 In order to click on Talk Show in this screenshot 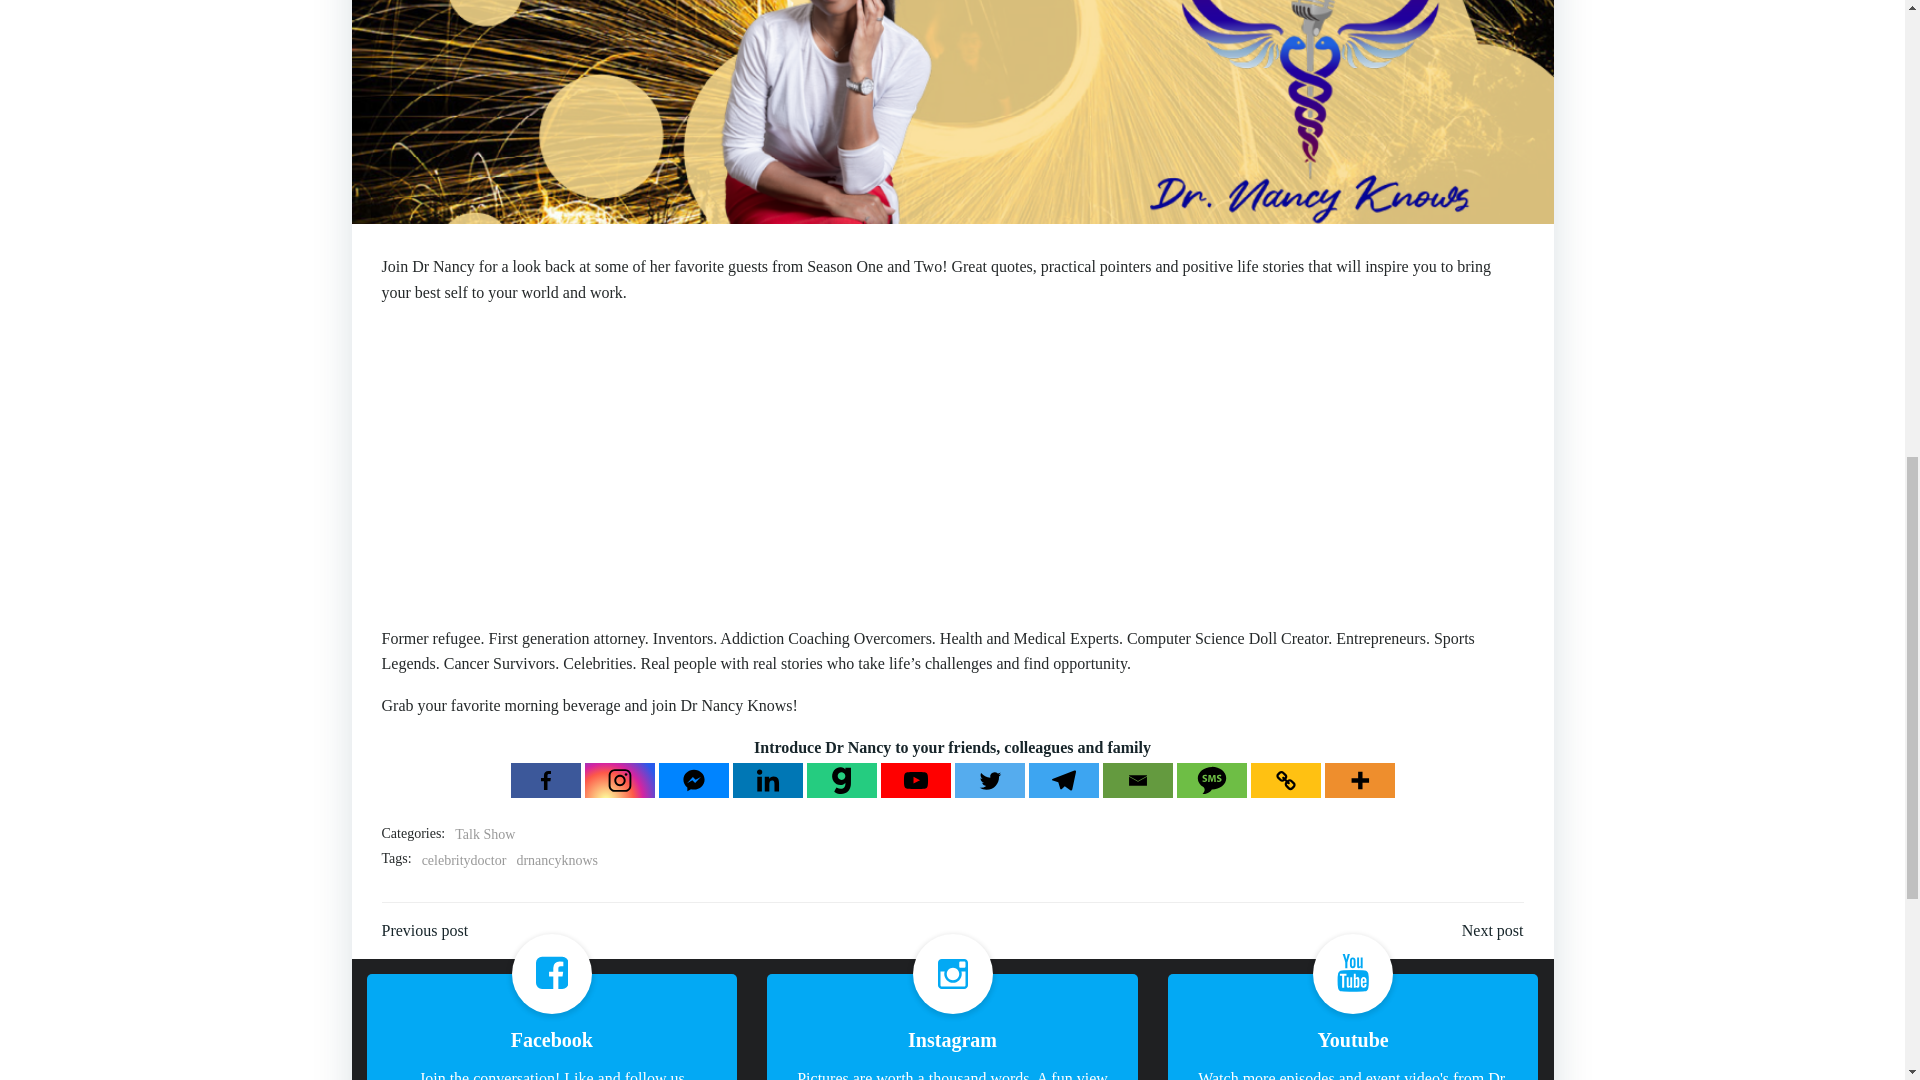, I will do `click(484, 834)`.